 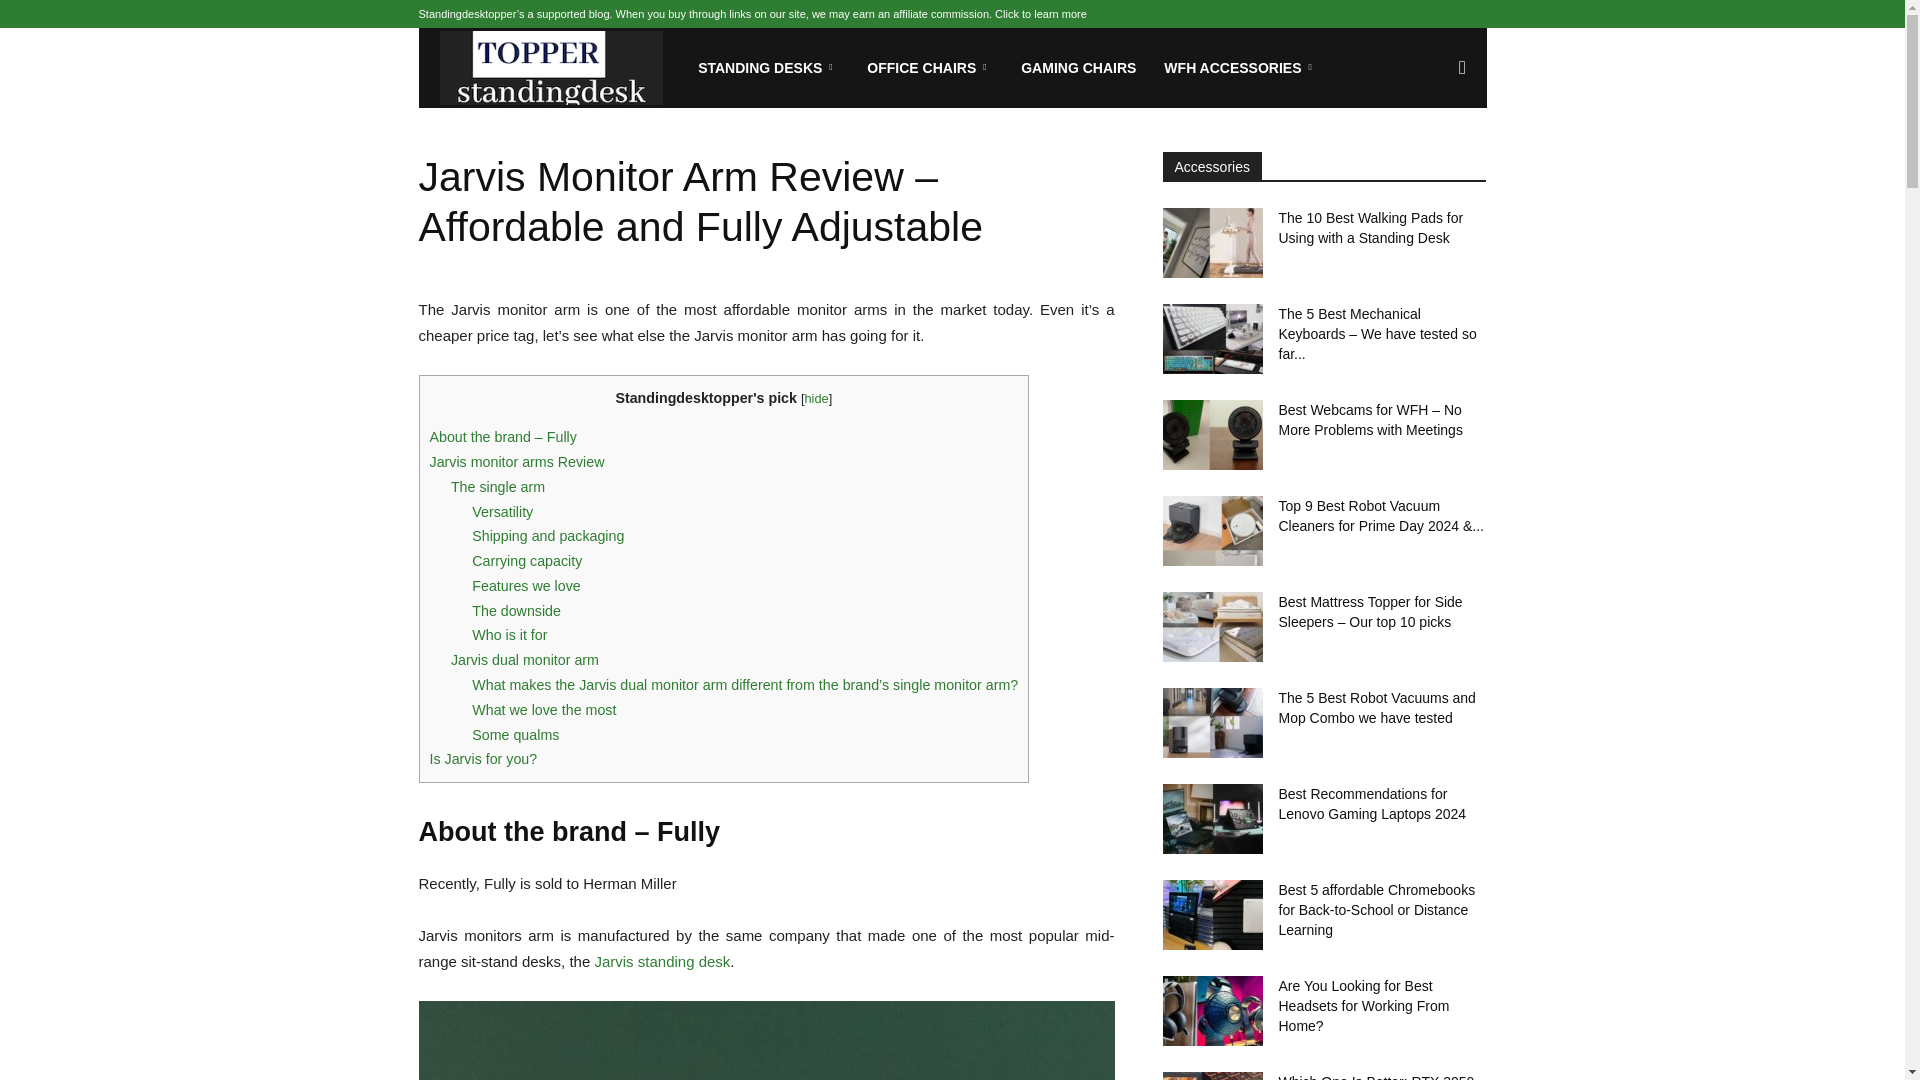 I want to click on STANDING DESKS, so click(x=768, y=68).